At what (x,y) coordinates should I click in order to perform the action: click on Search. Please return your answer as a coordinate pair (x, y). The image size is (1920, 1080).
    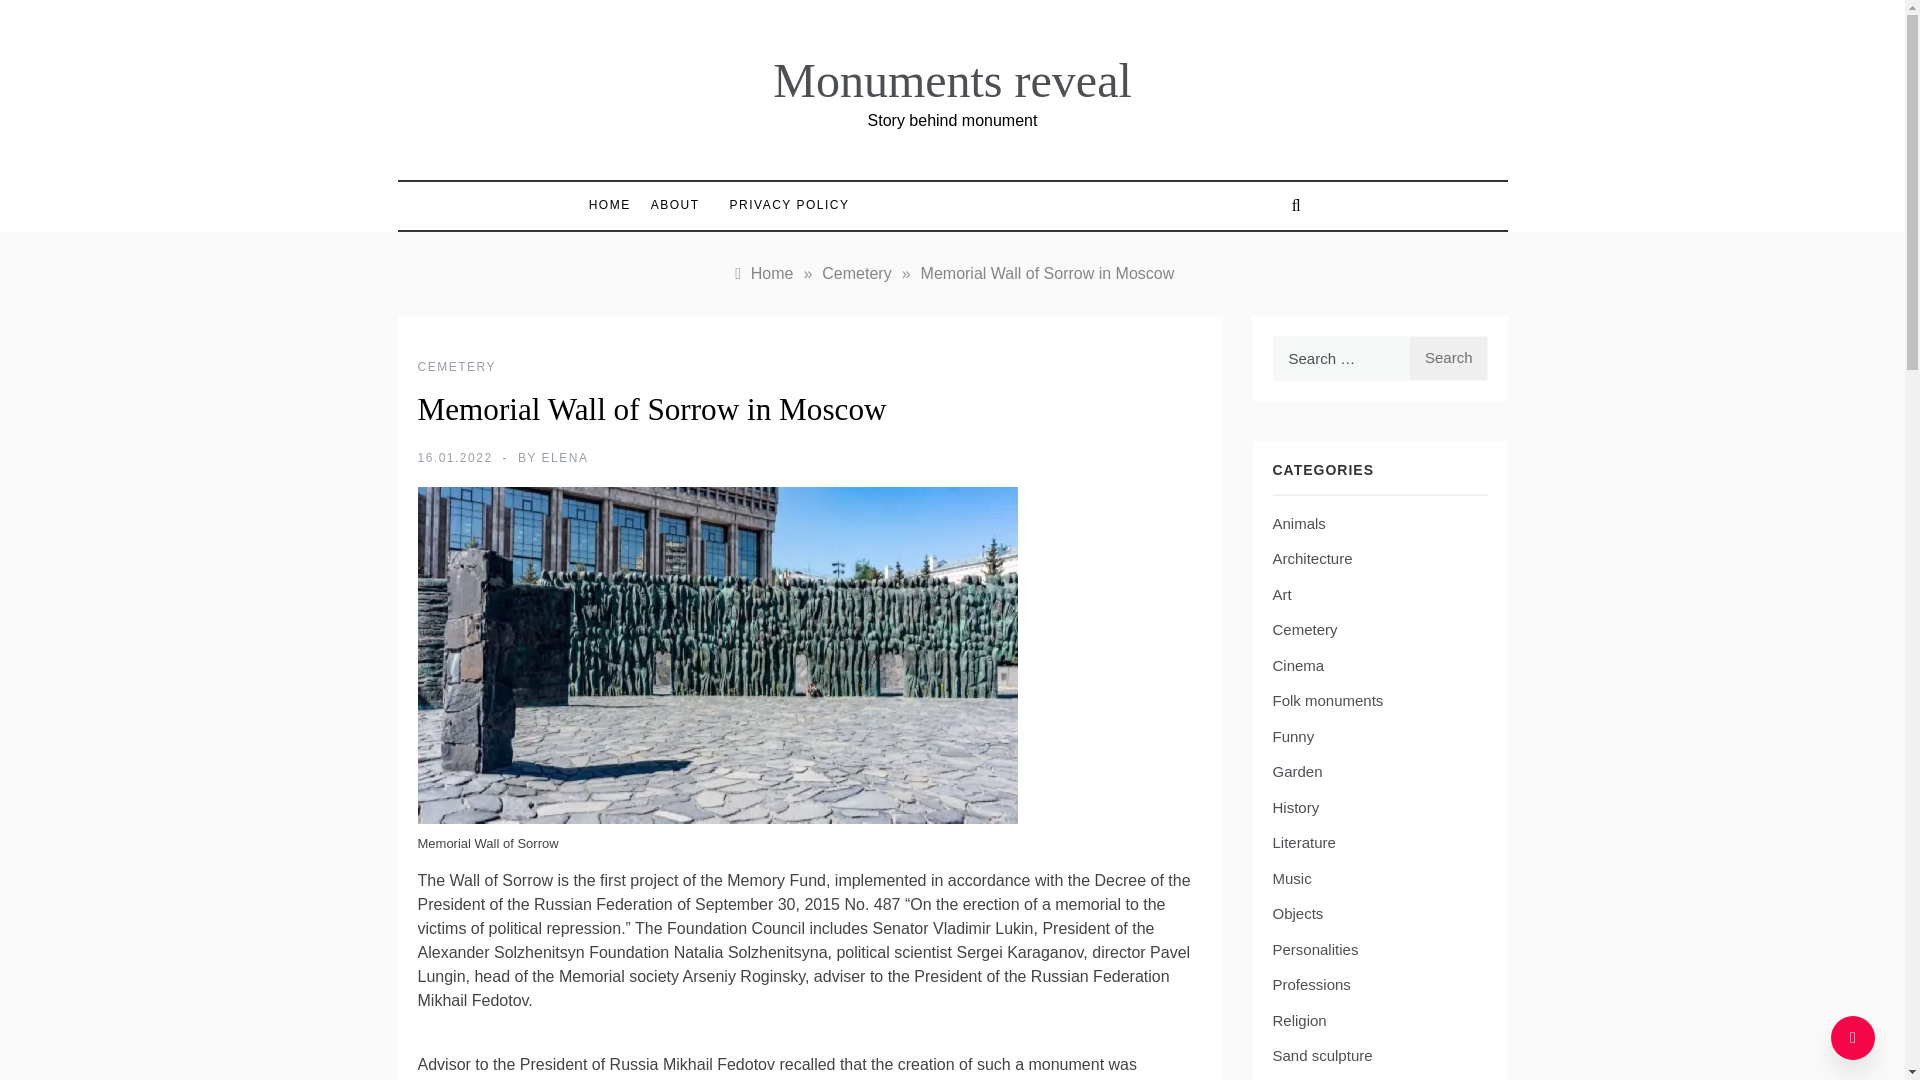
    Looking at the image, I should click on (1448, 358).